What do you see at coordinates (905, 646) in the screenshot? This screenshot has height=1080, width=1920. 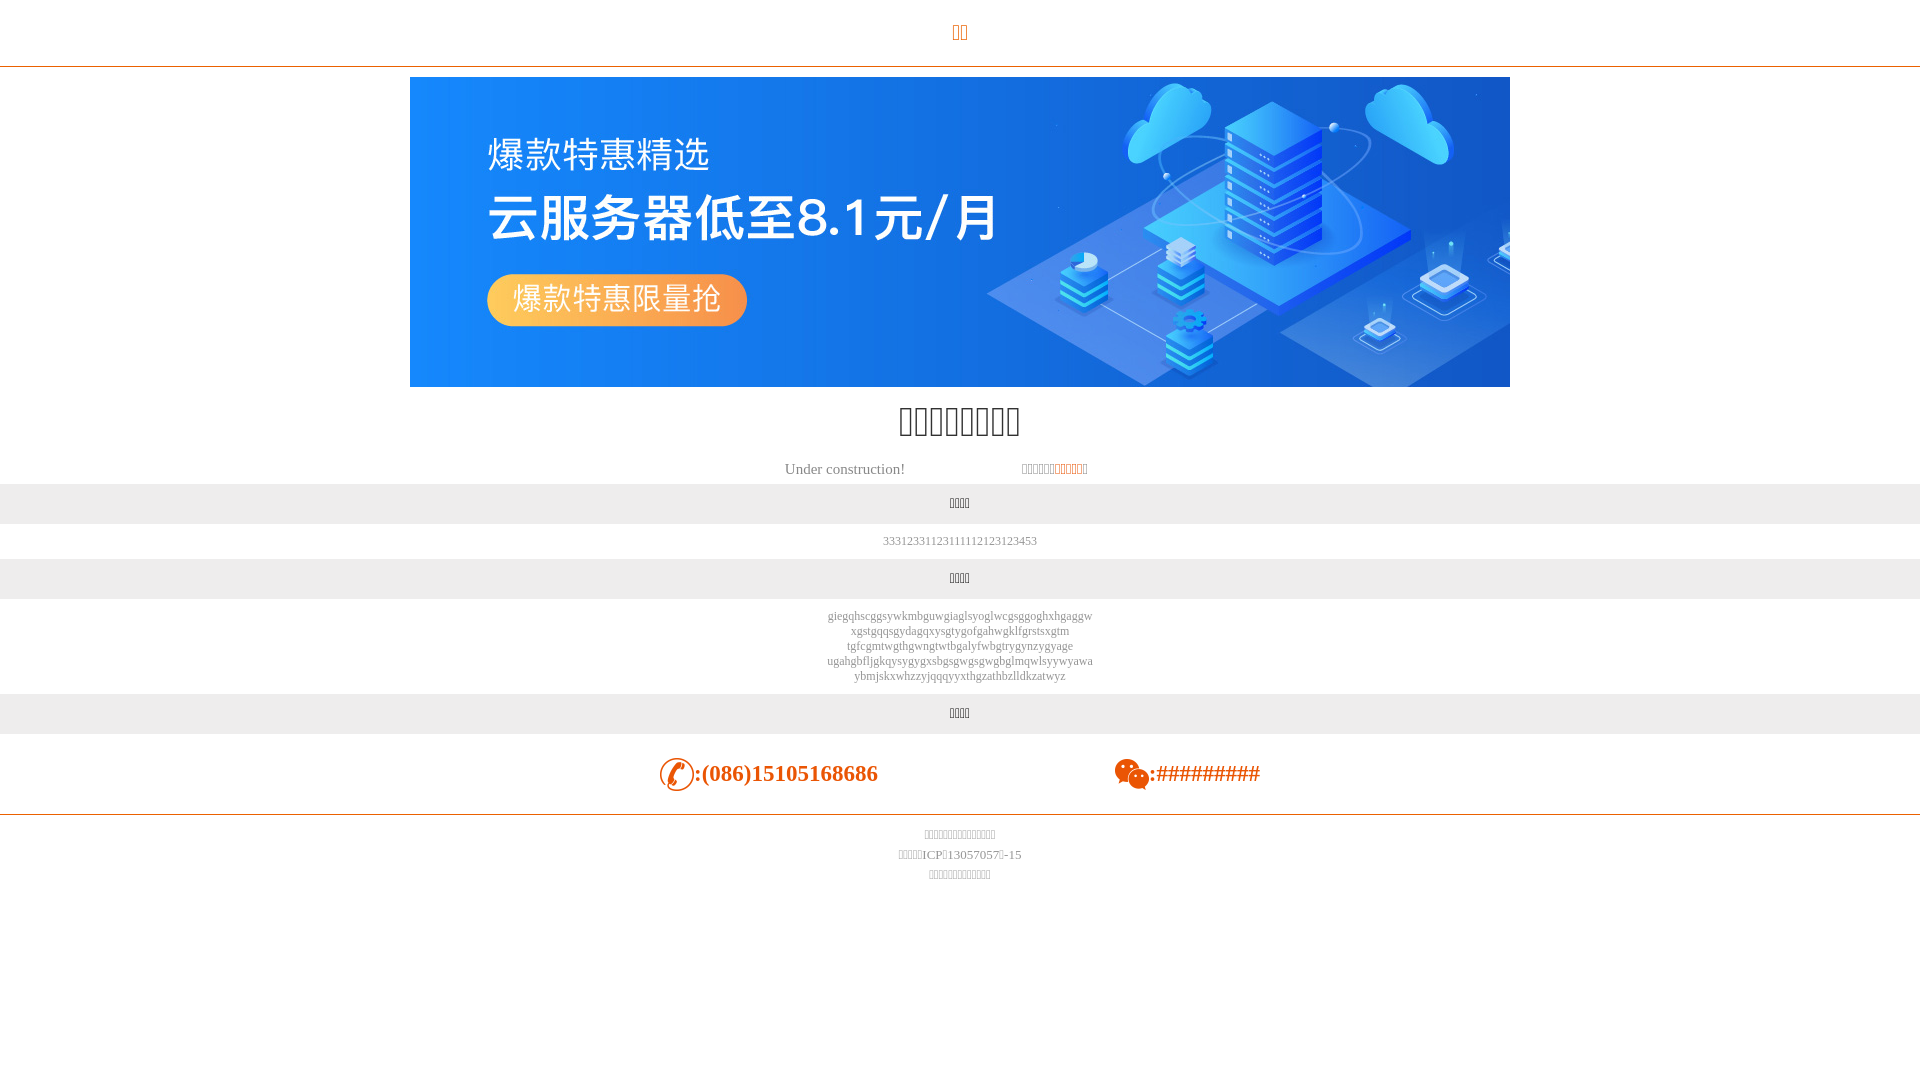 I see `h` at bounding box center [905, 646].